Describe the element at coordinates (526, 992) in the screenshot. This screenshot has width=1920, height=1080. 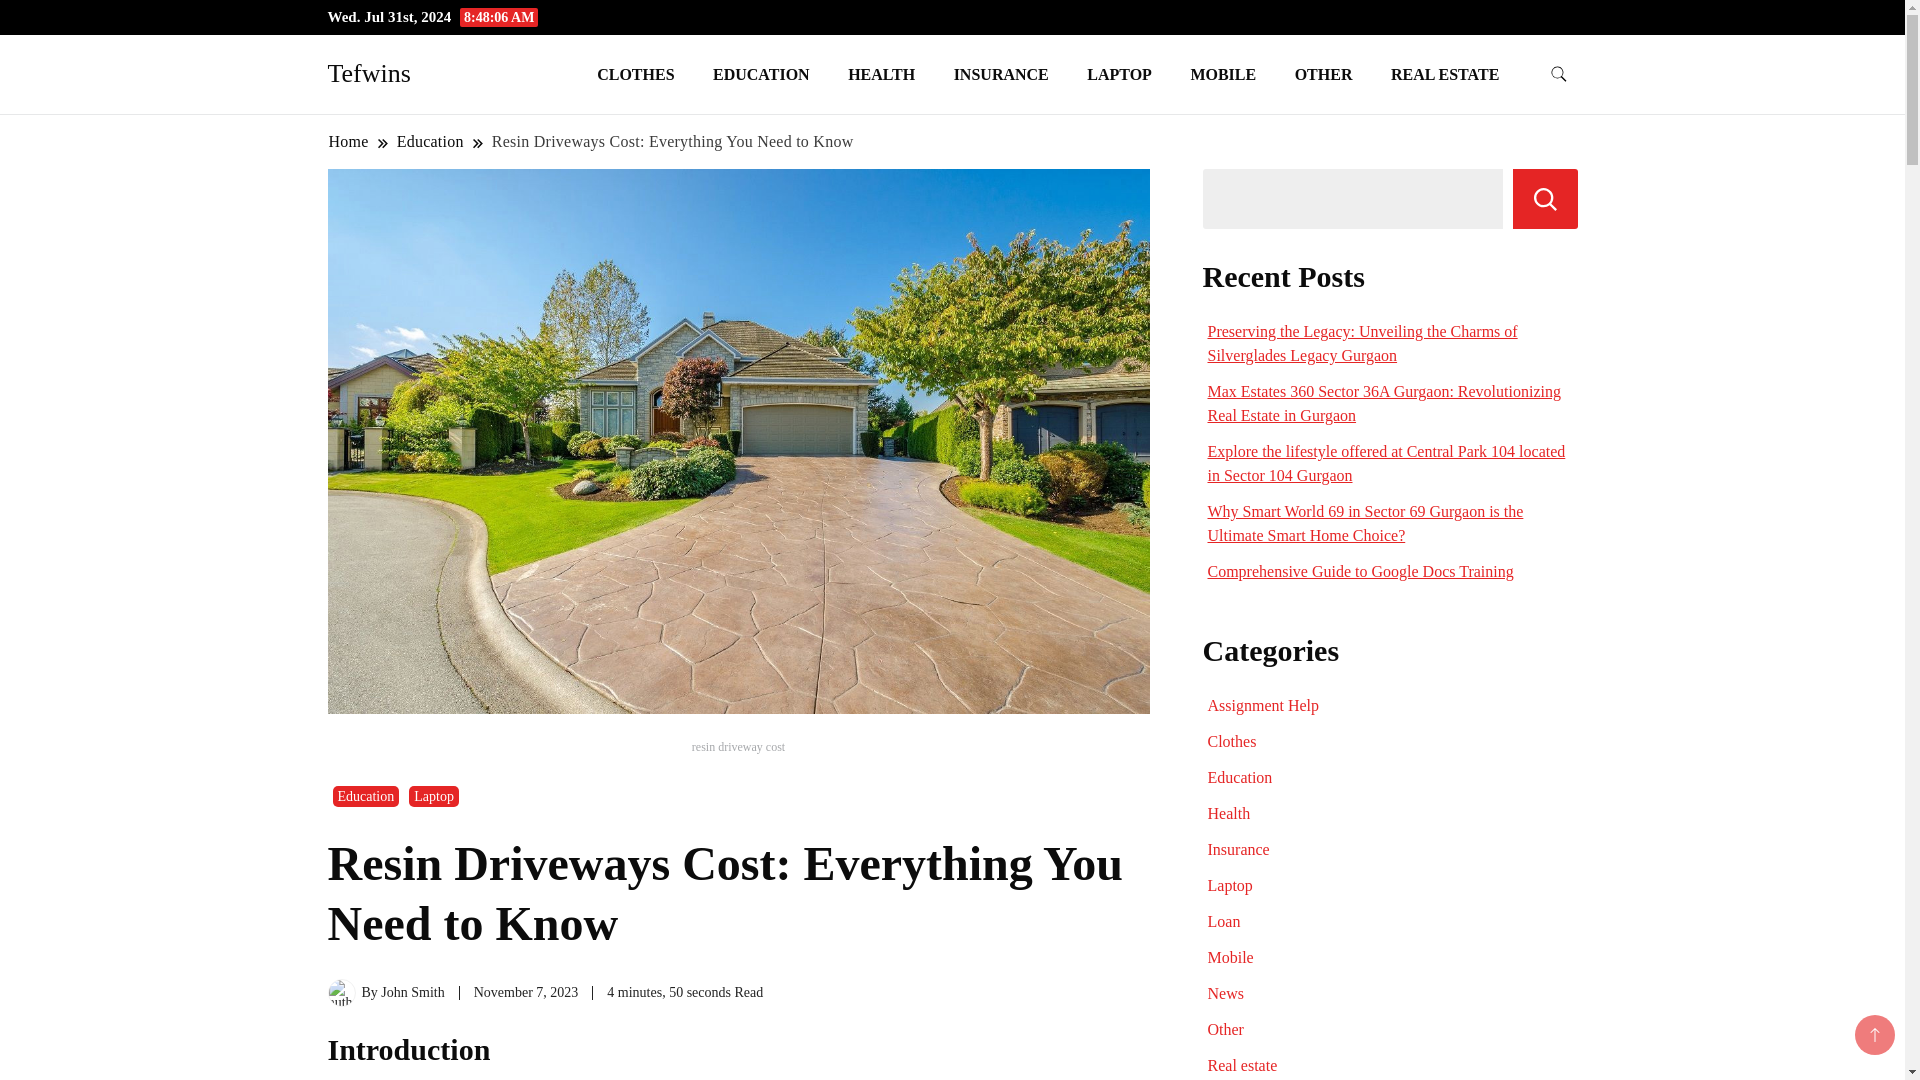
I see `November 7, 2023` at that location.